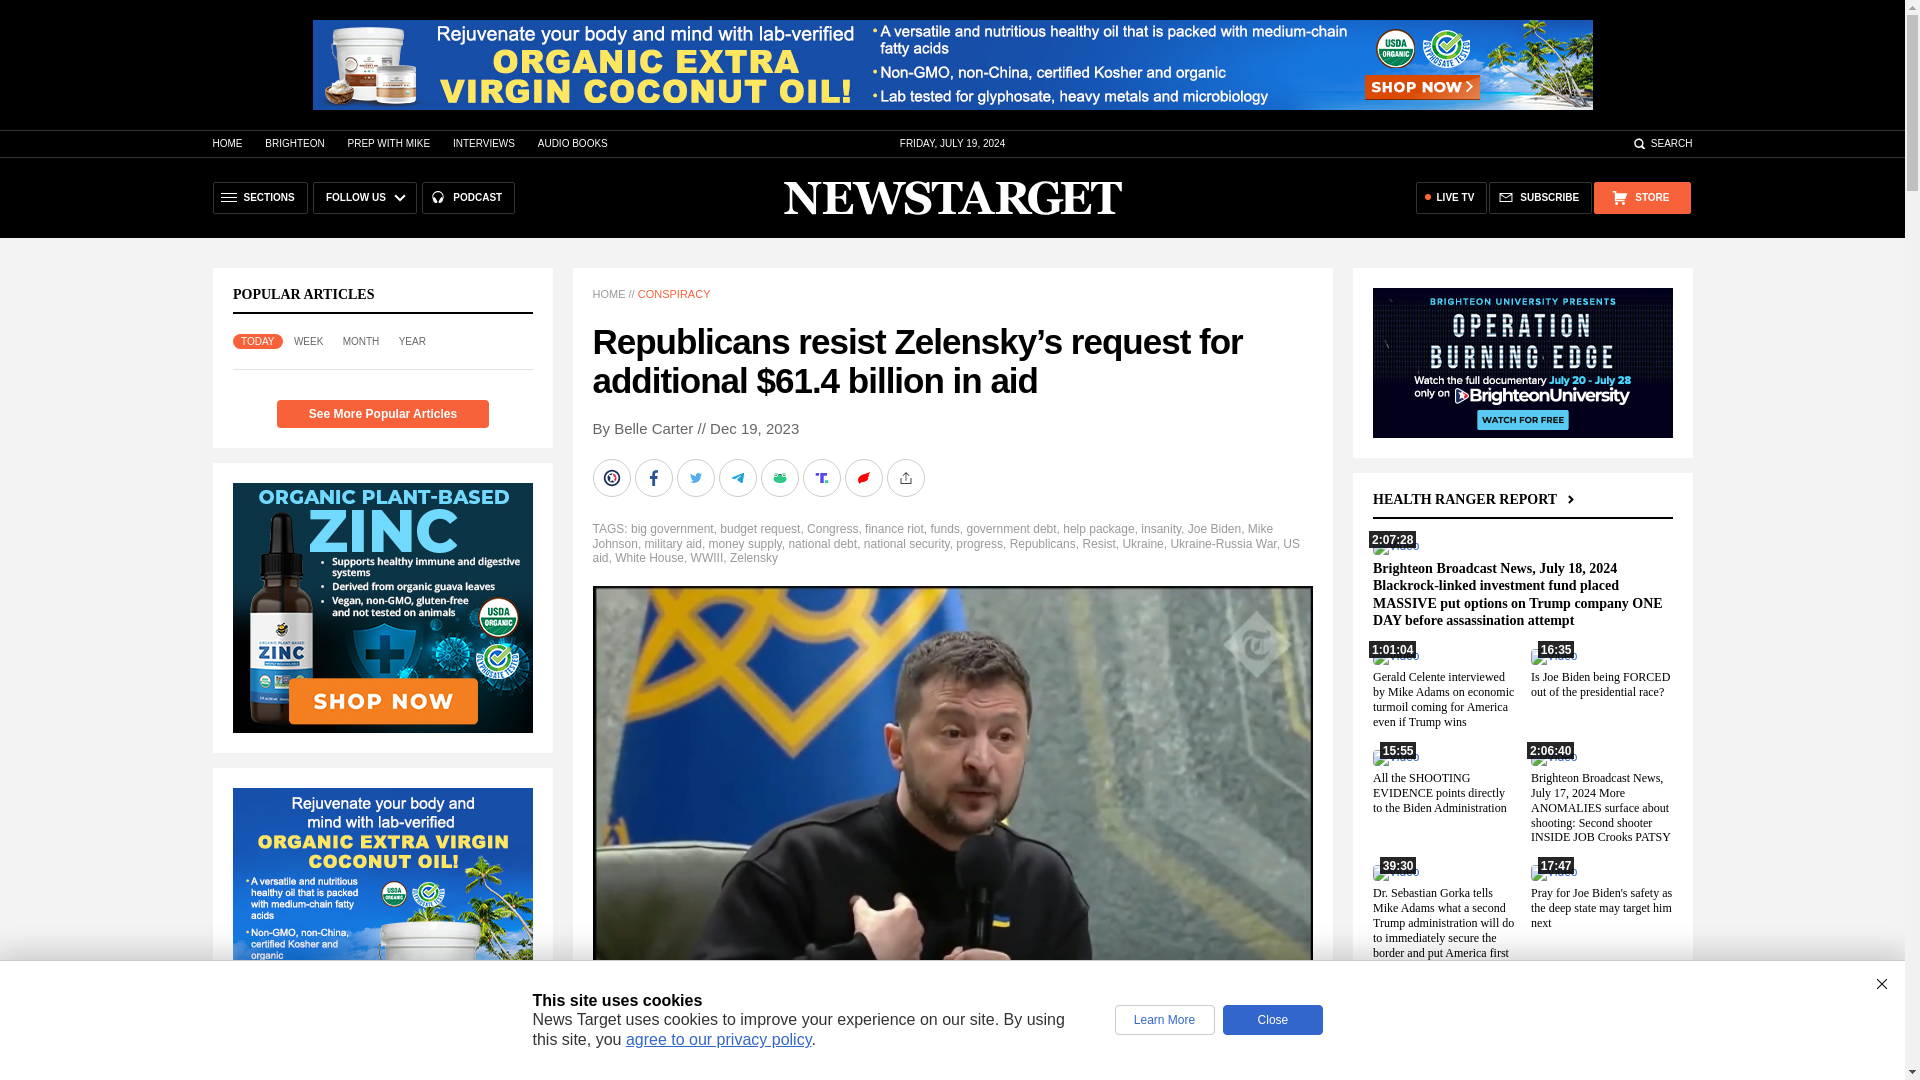 Image resolution: width=1920 pixels, height=1080 pixels. I want to click on STORE, so click(1641, 198).